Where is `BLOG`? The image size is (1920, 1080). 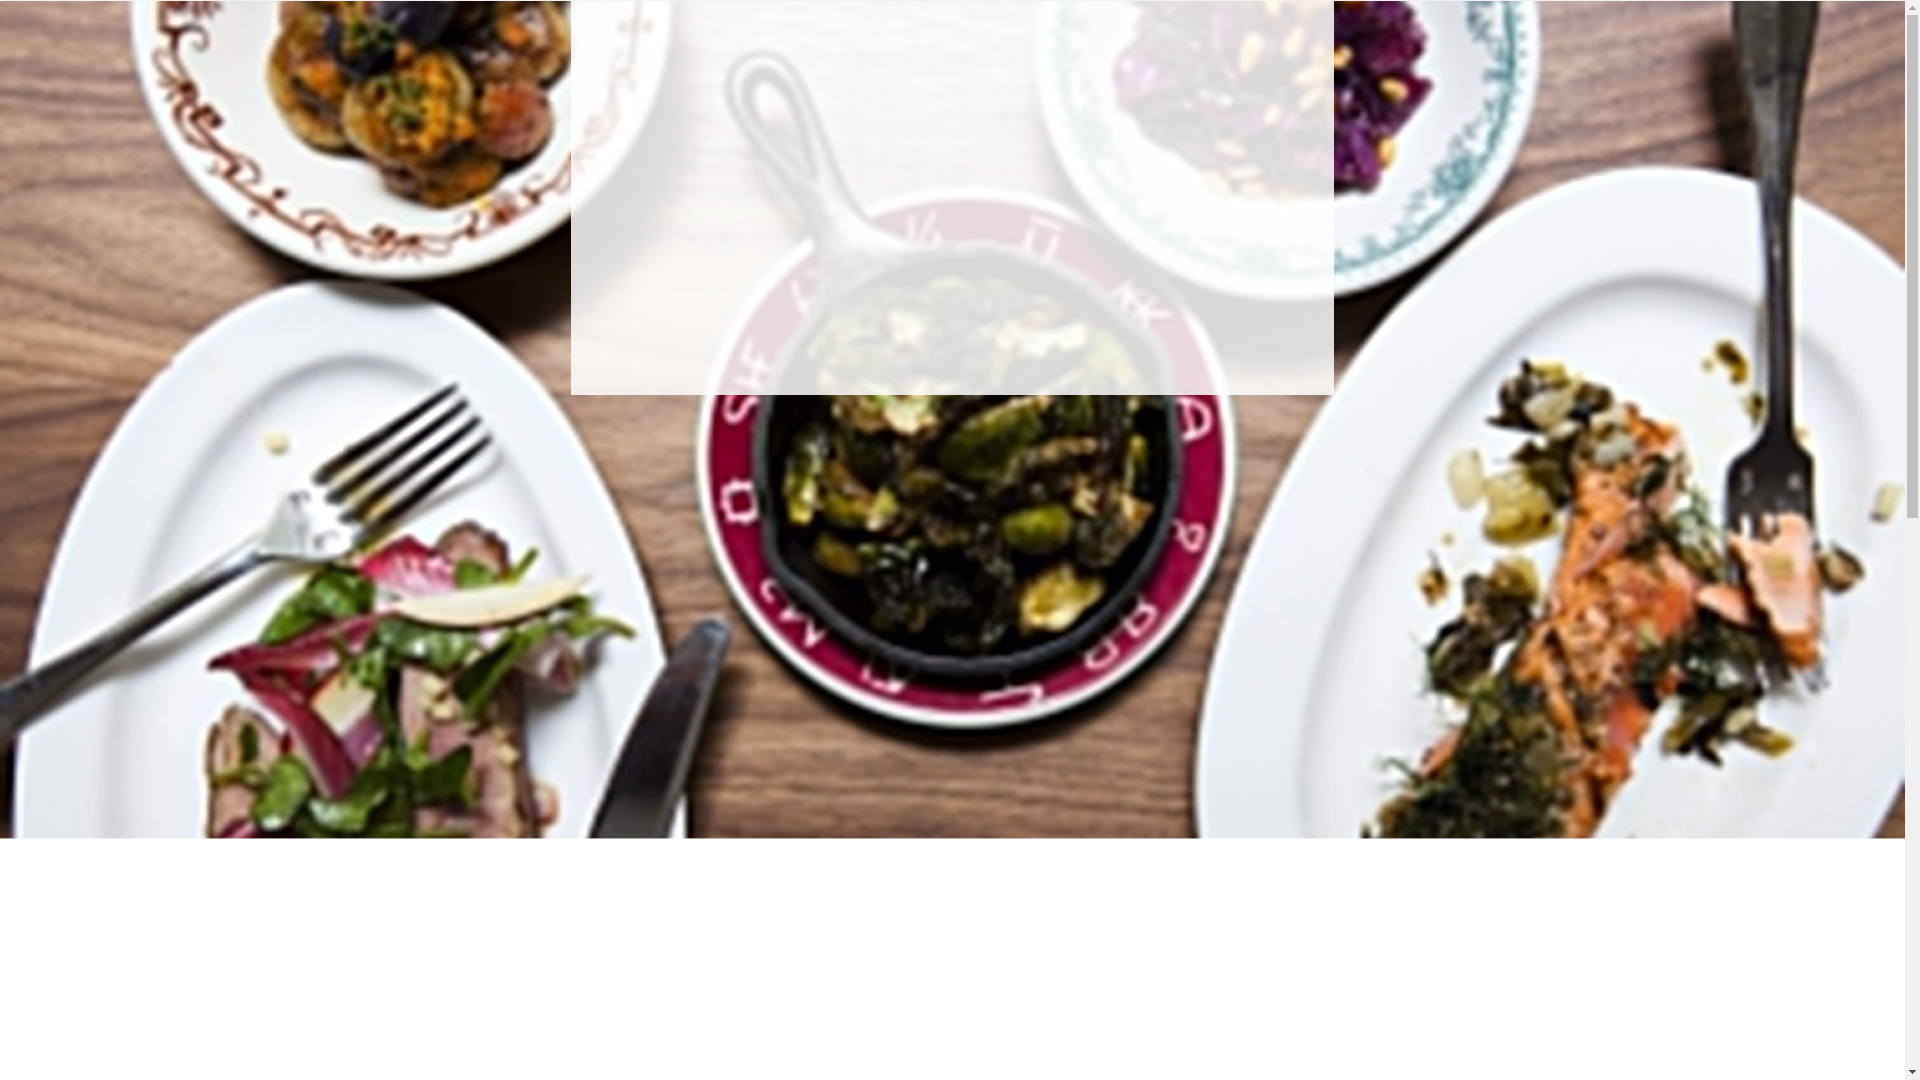
BLOG is located at coordinates (108, 296).